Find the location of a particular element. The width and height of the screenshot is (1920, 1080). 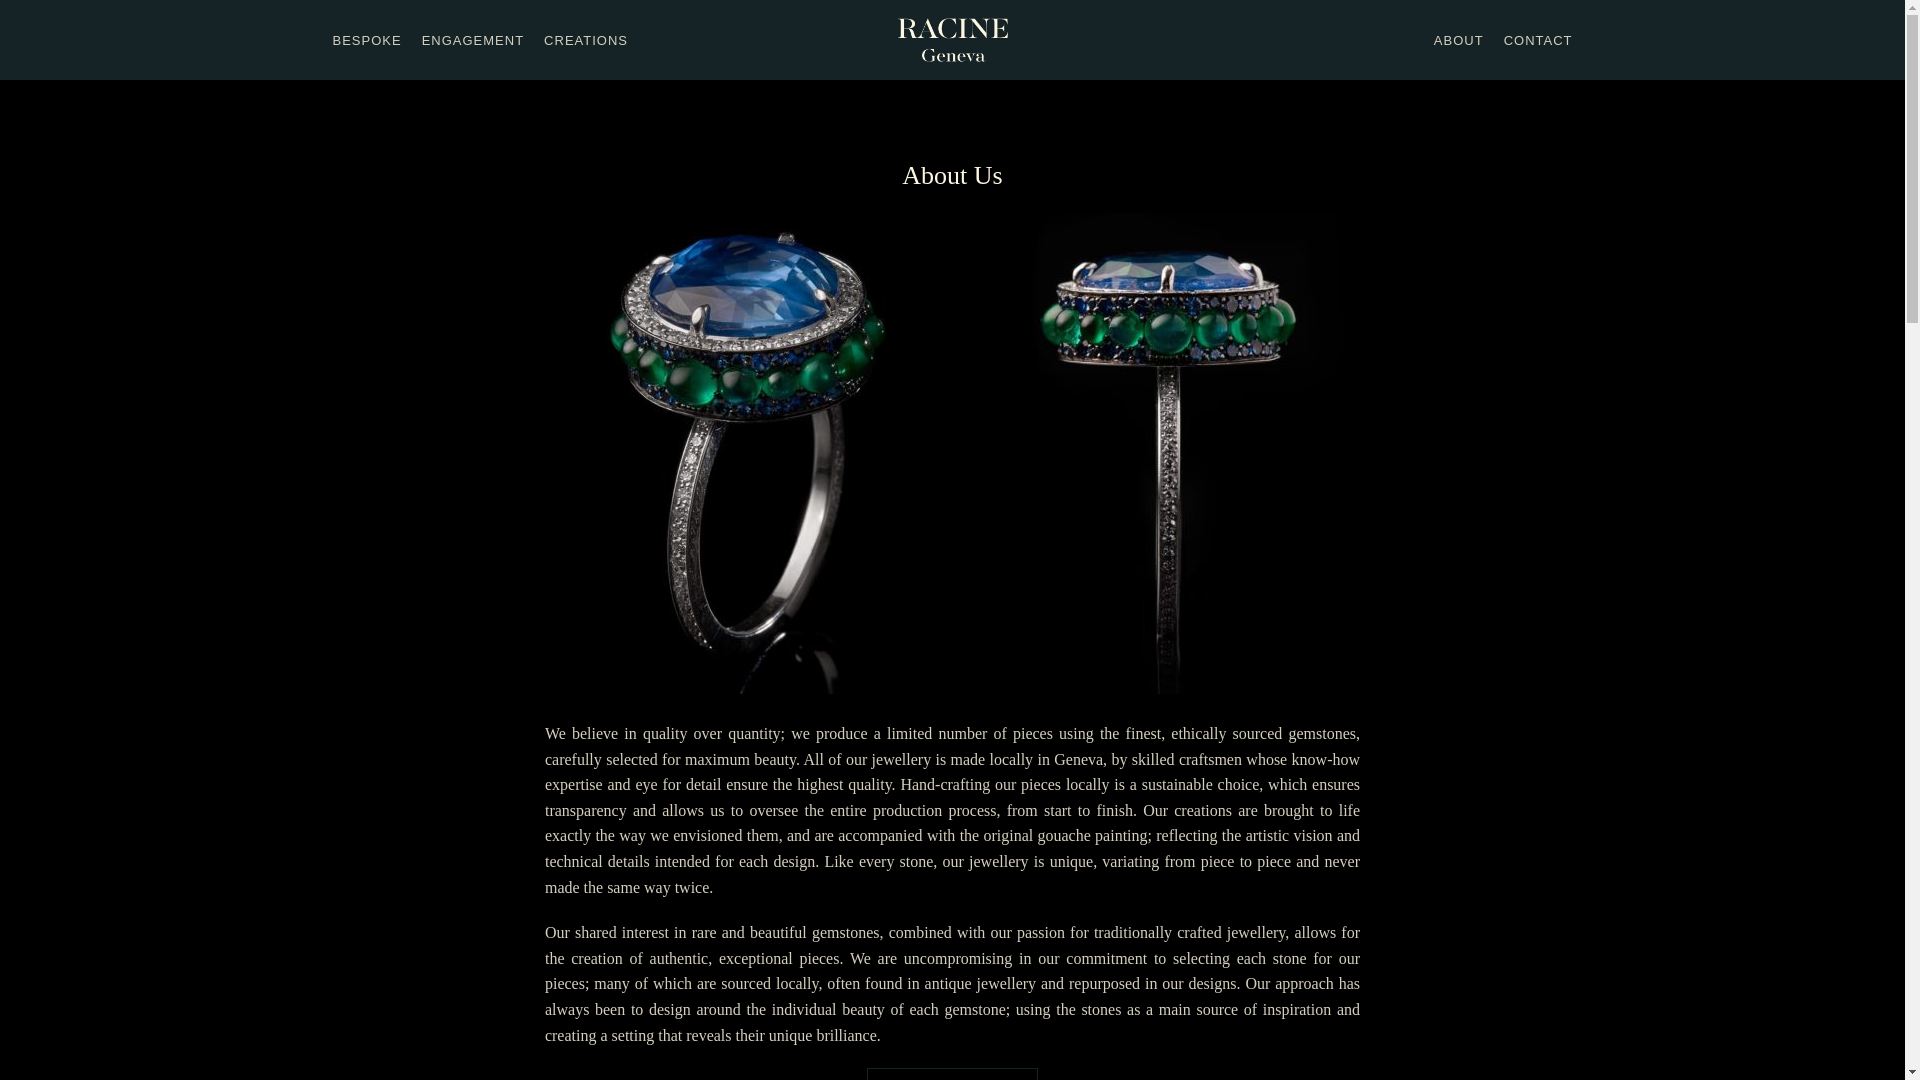

ENGAGEMENT is located at coordinates (473, 41).